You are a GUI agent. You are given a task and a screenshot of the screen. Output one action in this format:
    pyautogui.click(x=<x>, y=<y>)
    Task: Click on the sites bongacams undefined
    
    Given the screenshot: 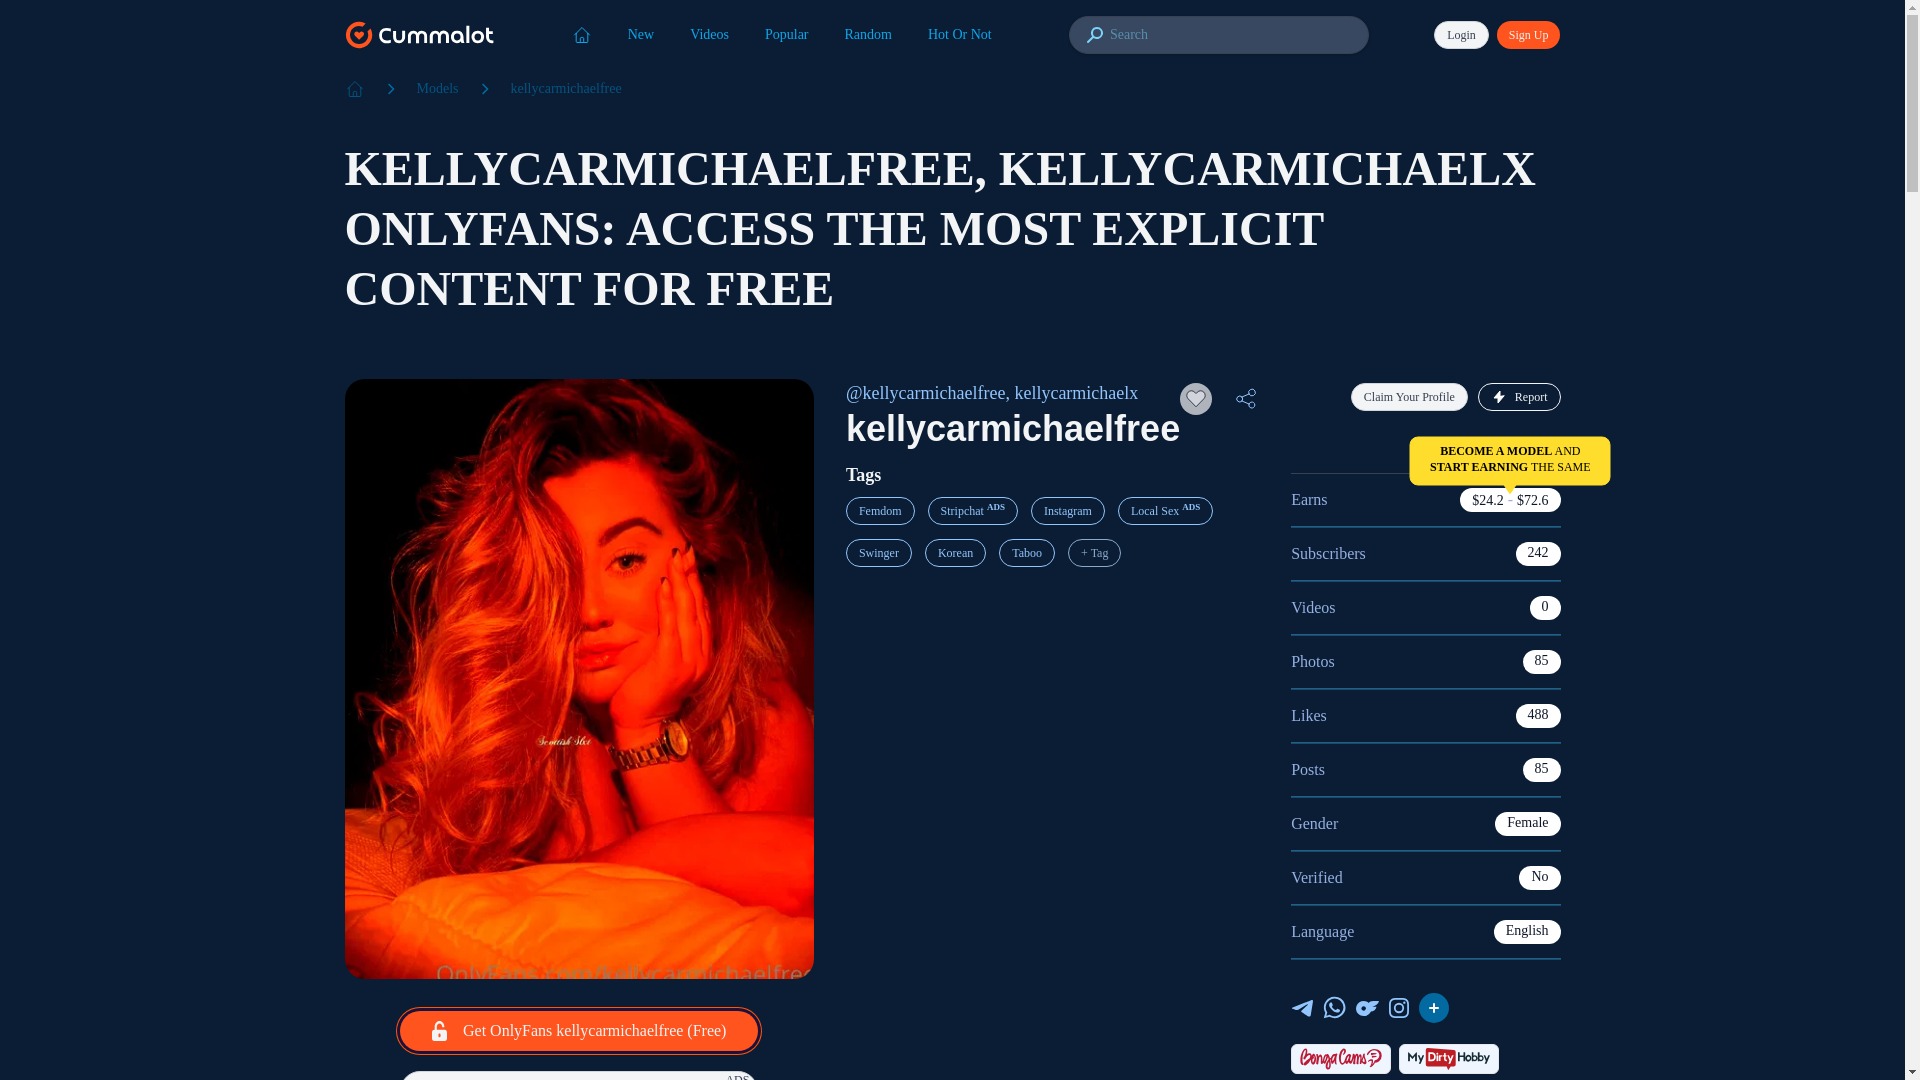 What is the action you would take?
    pyautogui.click(x=1340, y=1058)
    